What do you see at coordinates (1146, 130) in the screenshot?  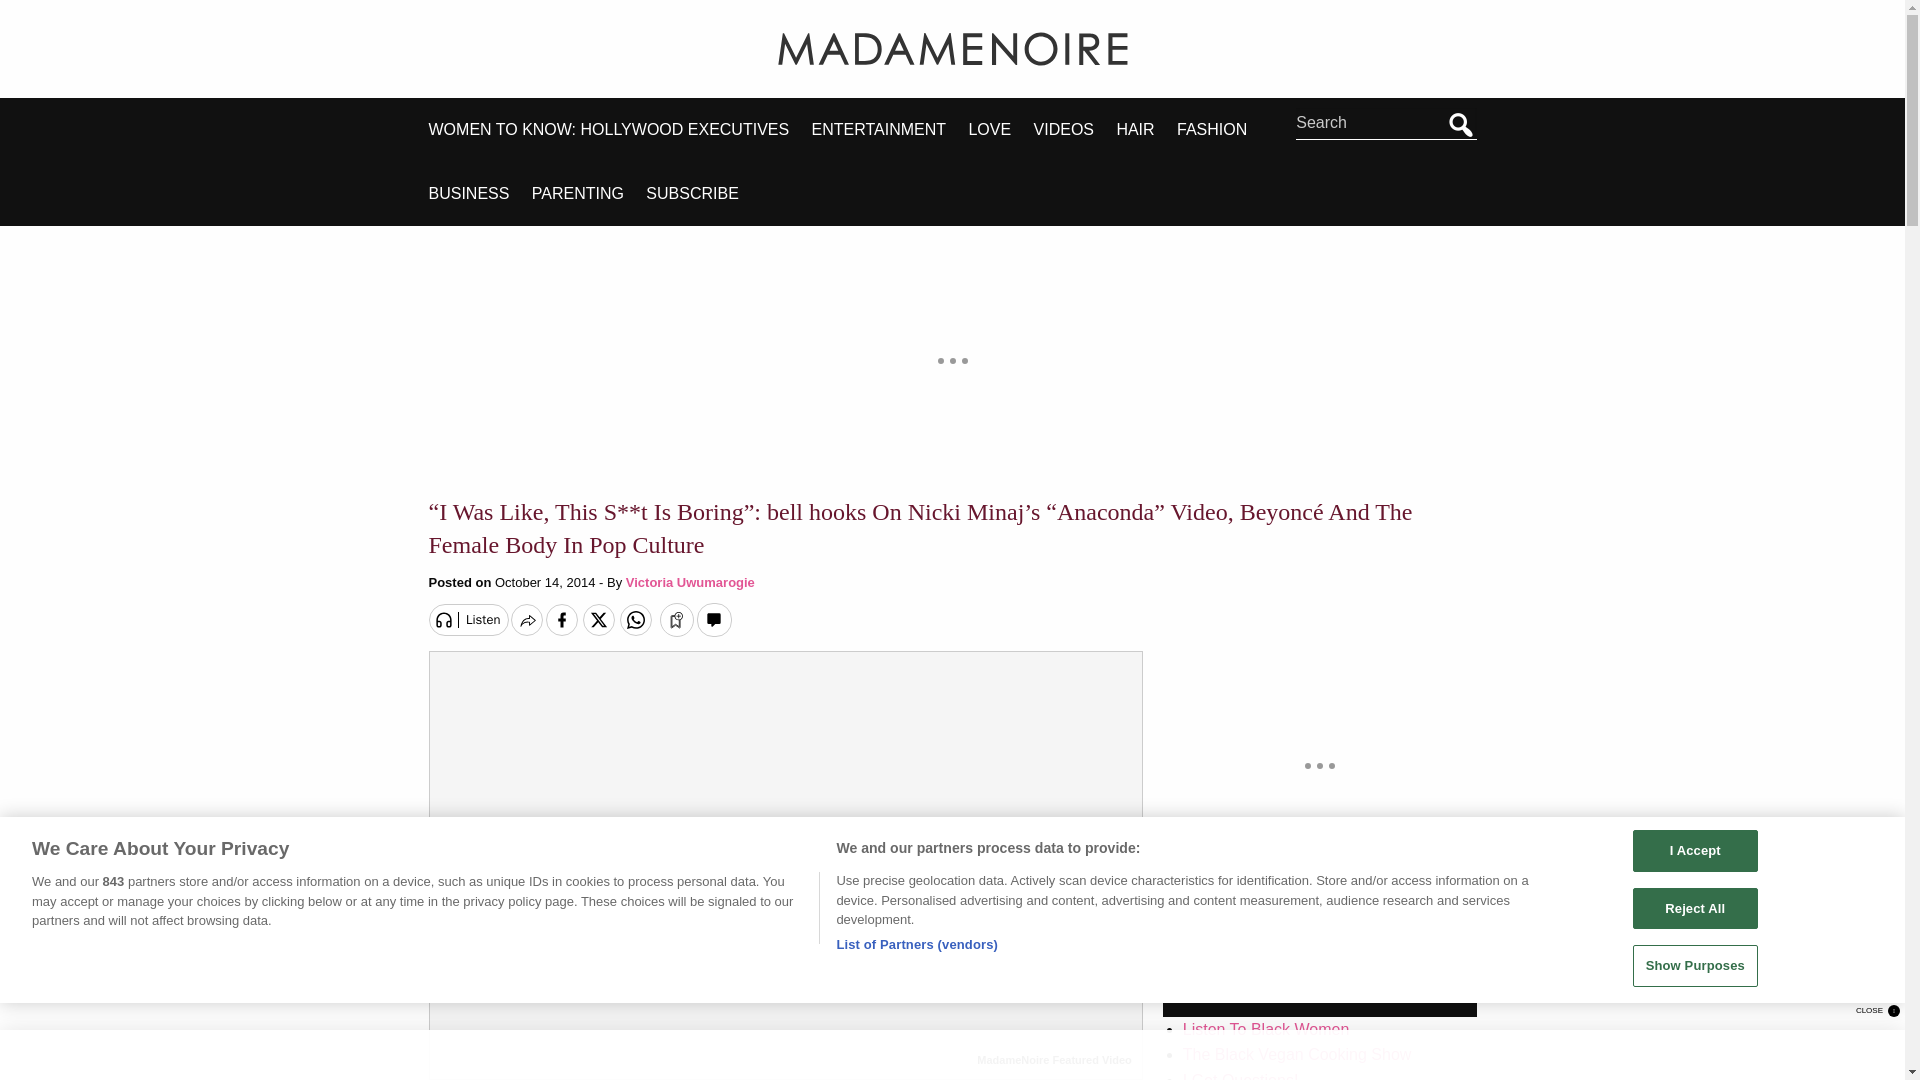 I see `HAIR` at bounding box center [1146, 130].